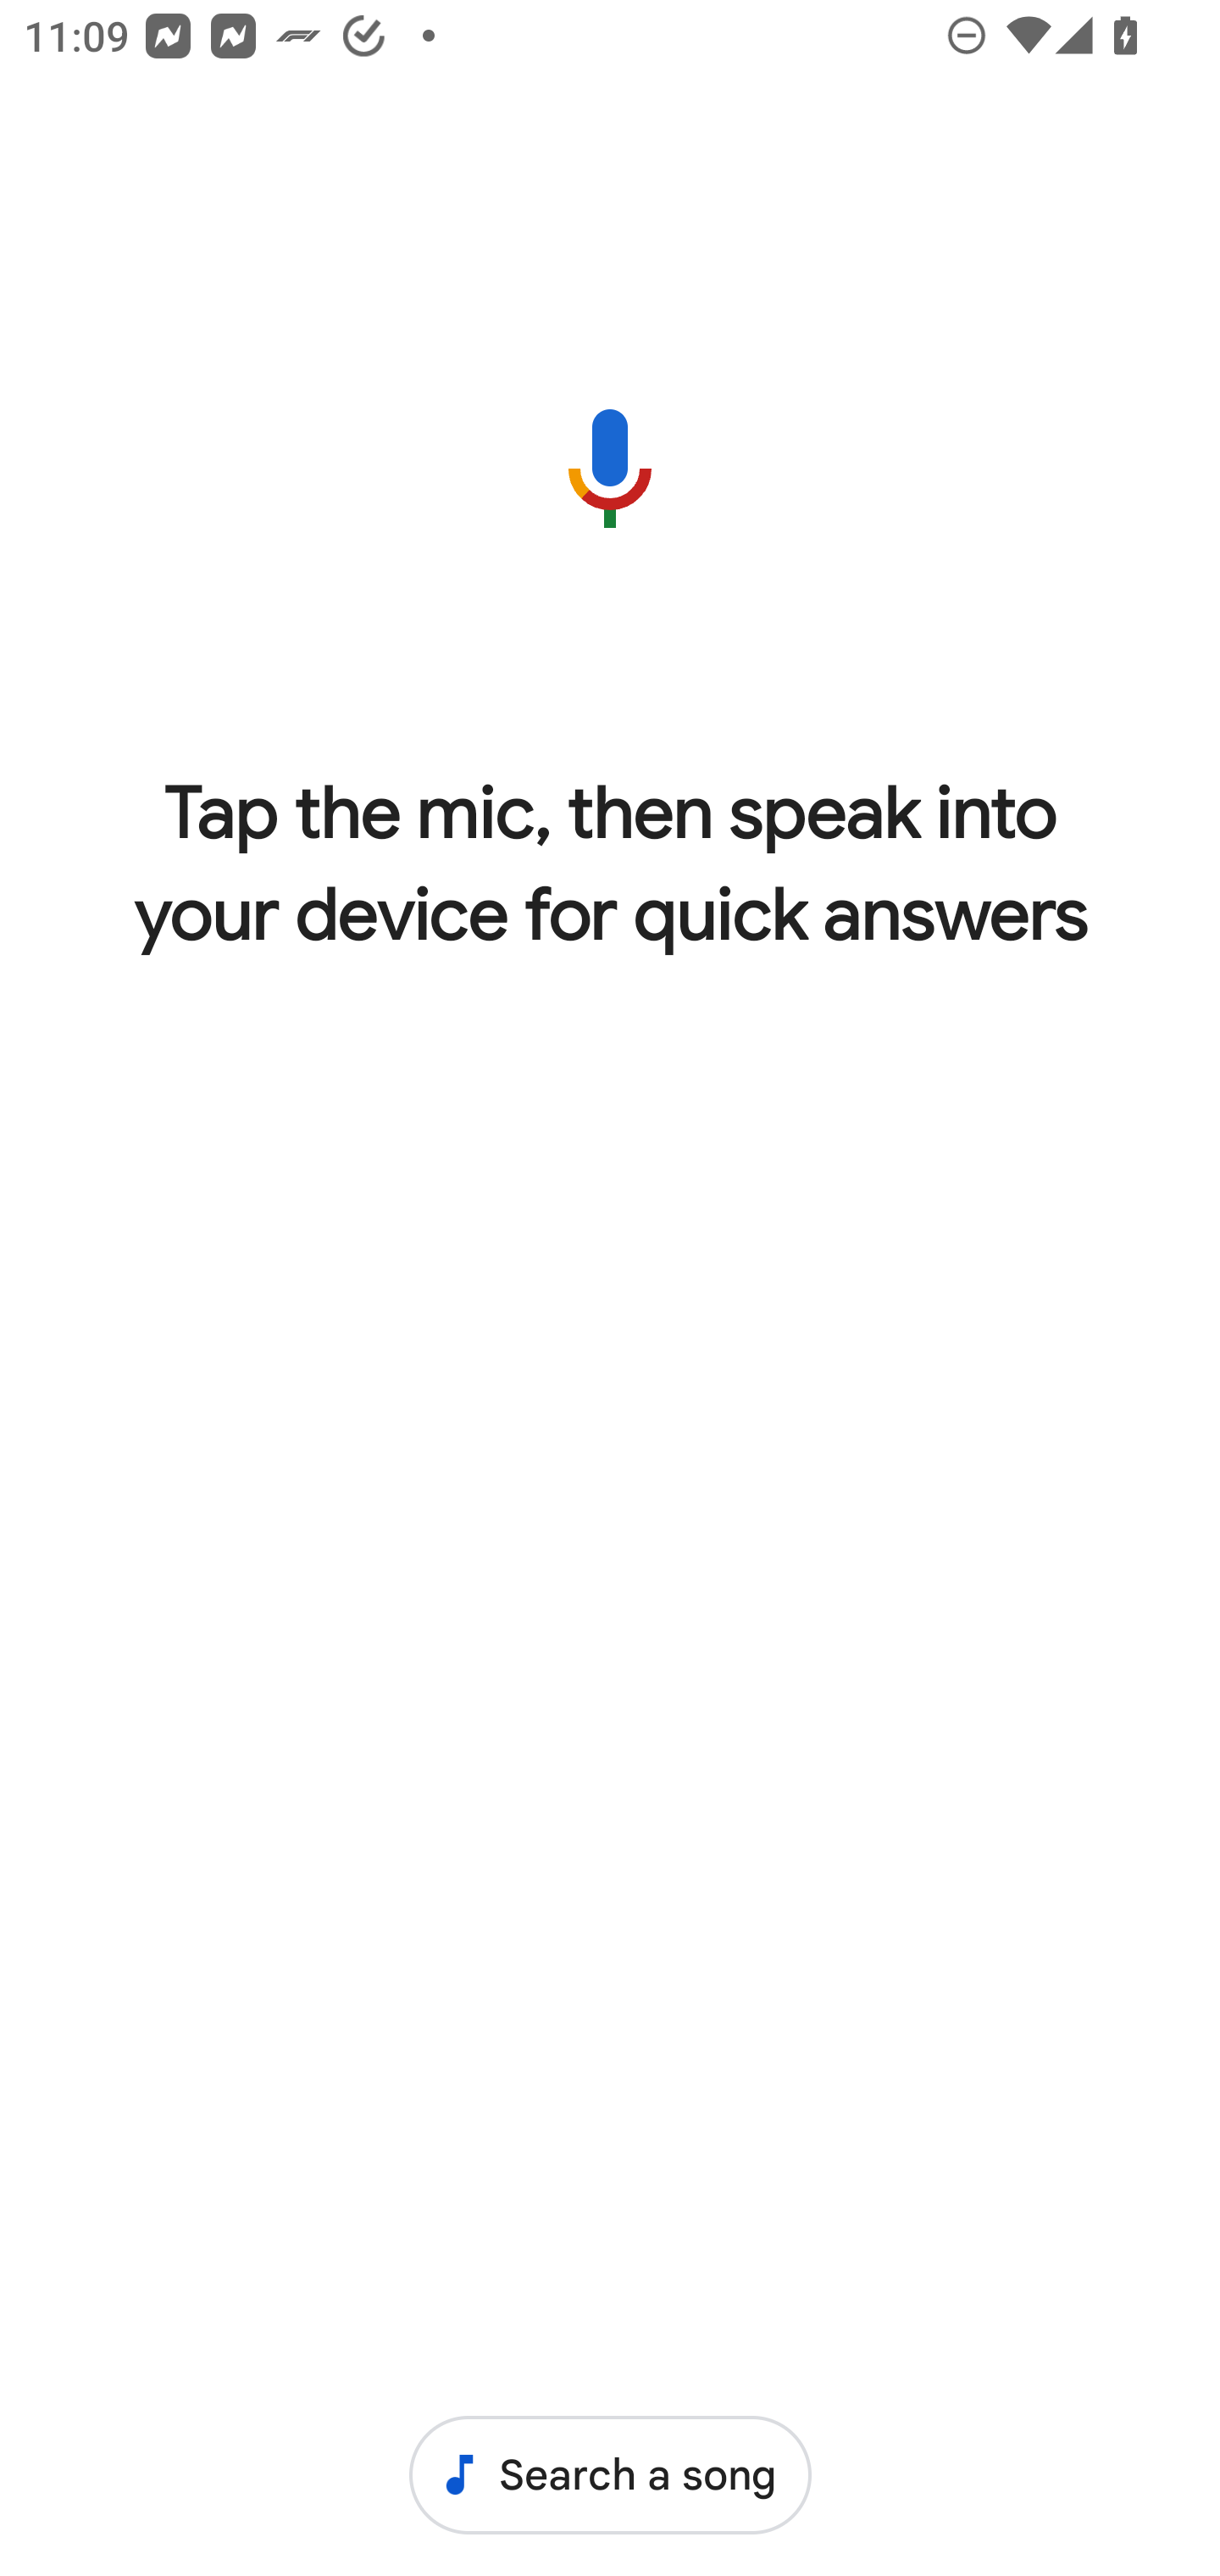 The image size is (1220, 2576). What do you see at coordinates (610, 2474) in the screenshot?
I see `Search a song` at bounding box center [610, 2474].